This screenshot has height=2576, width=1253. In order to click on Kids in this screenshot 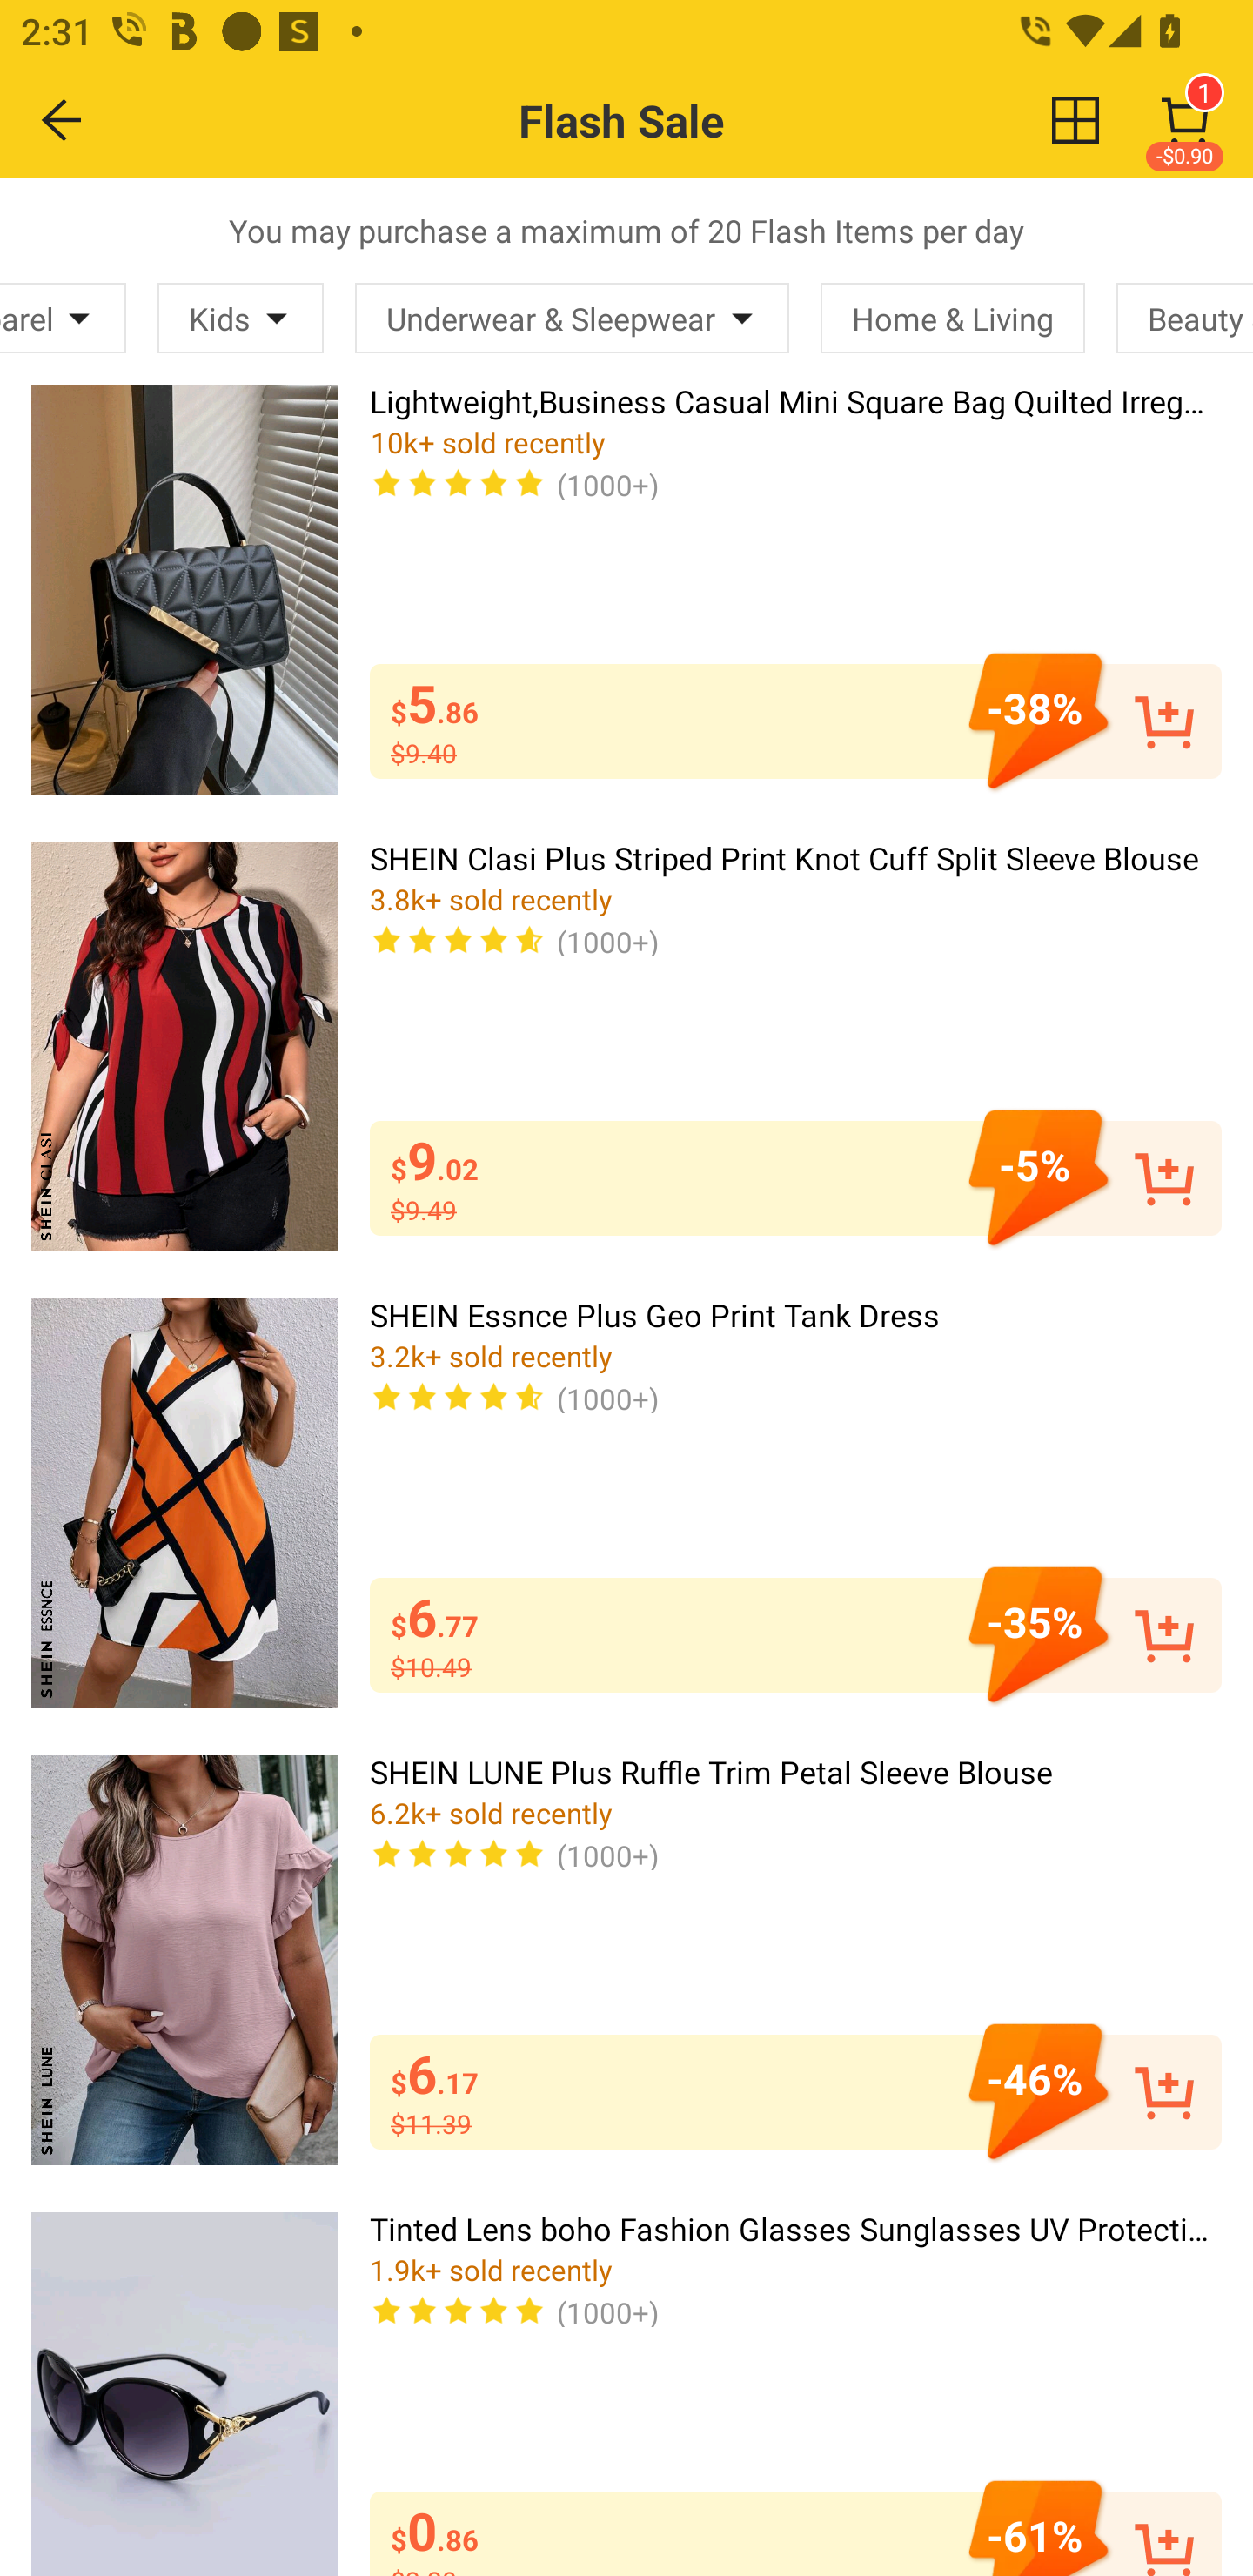, I will do `click(240, 318)`.